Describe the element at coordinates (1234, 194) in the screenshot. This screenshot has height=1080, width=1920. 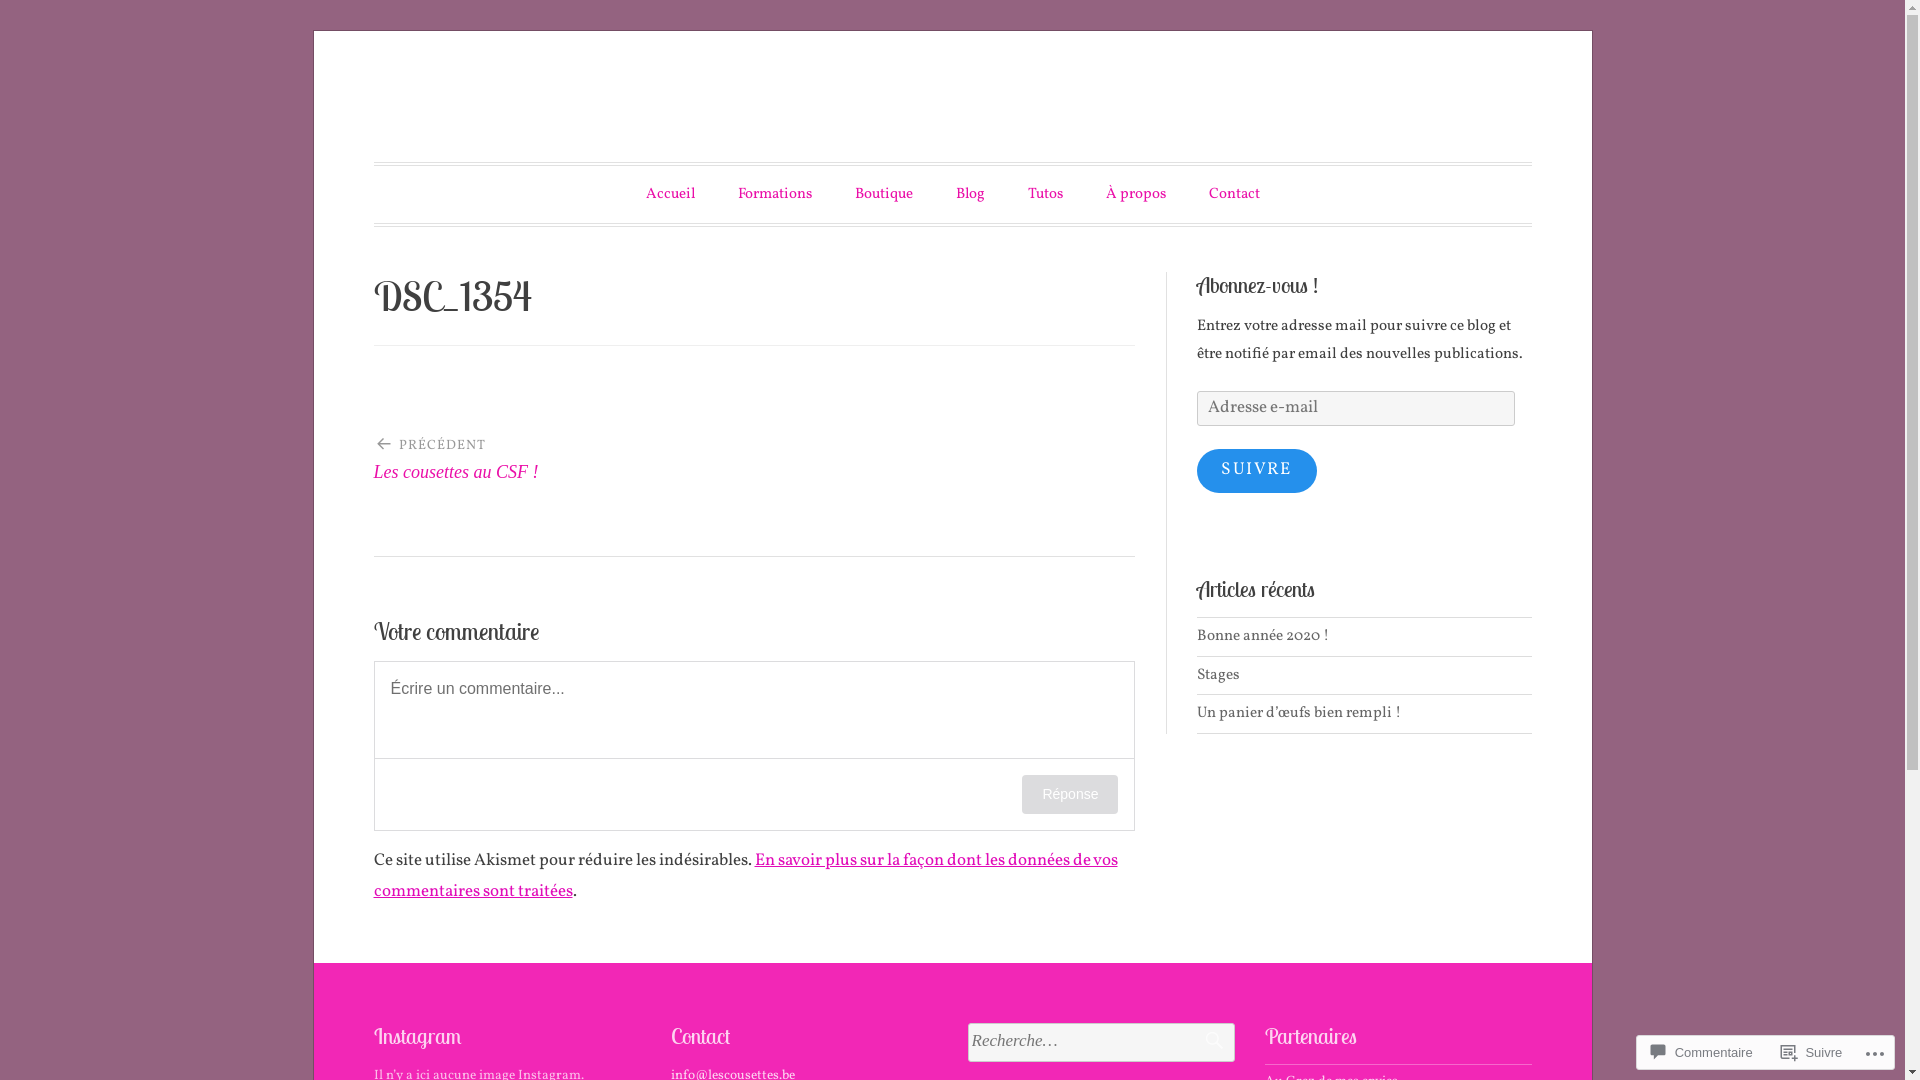
I see `Contact` at that location.